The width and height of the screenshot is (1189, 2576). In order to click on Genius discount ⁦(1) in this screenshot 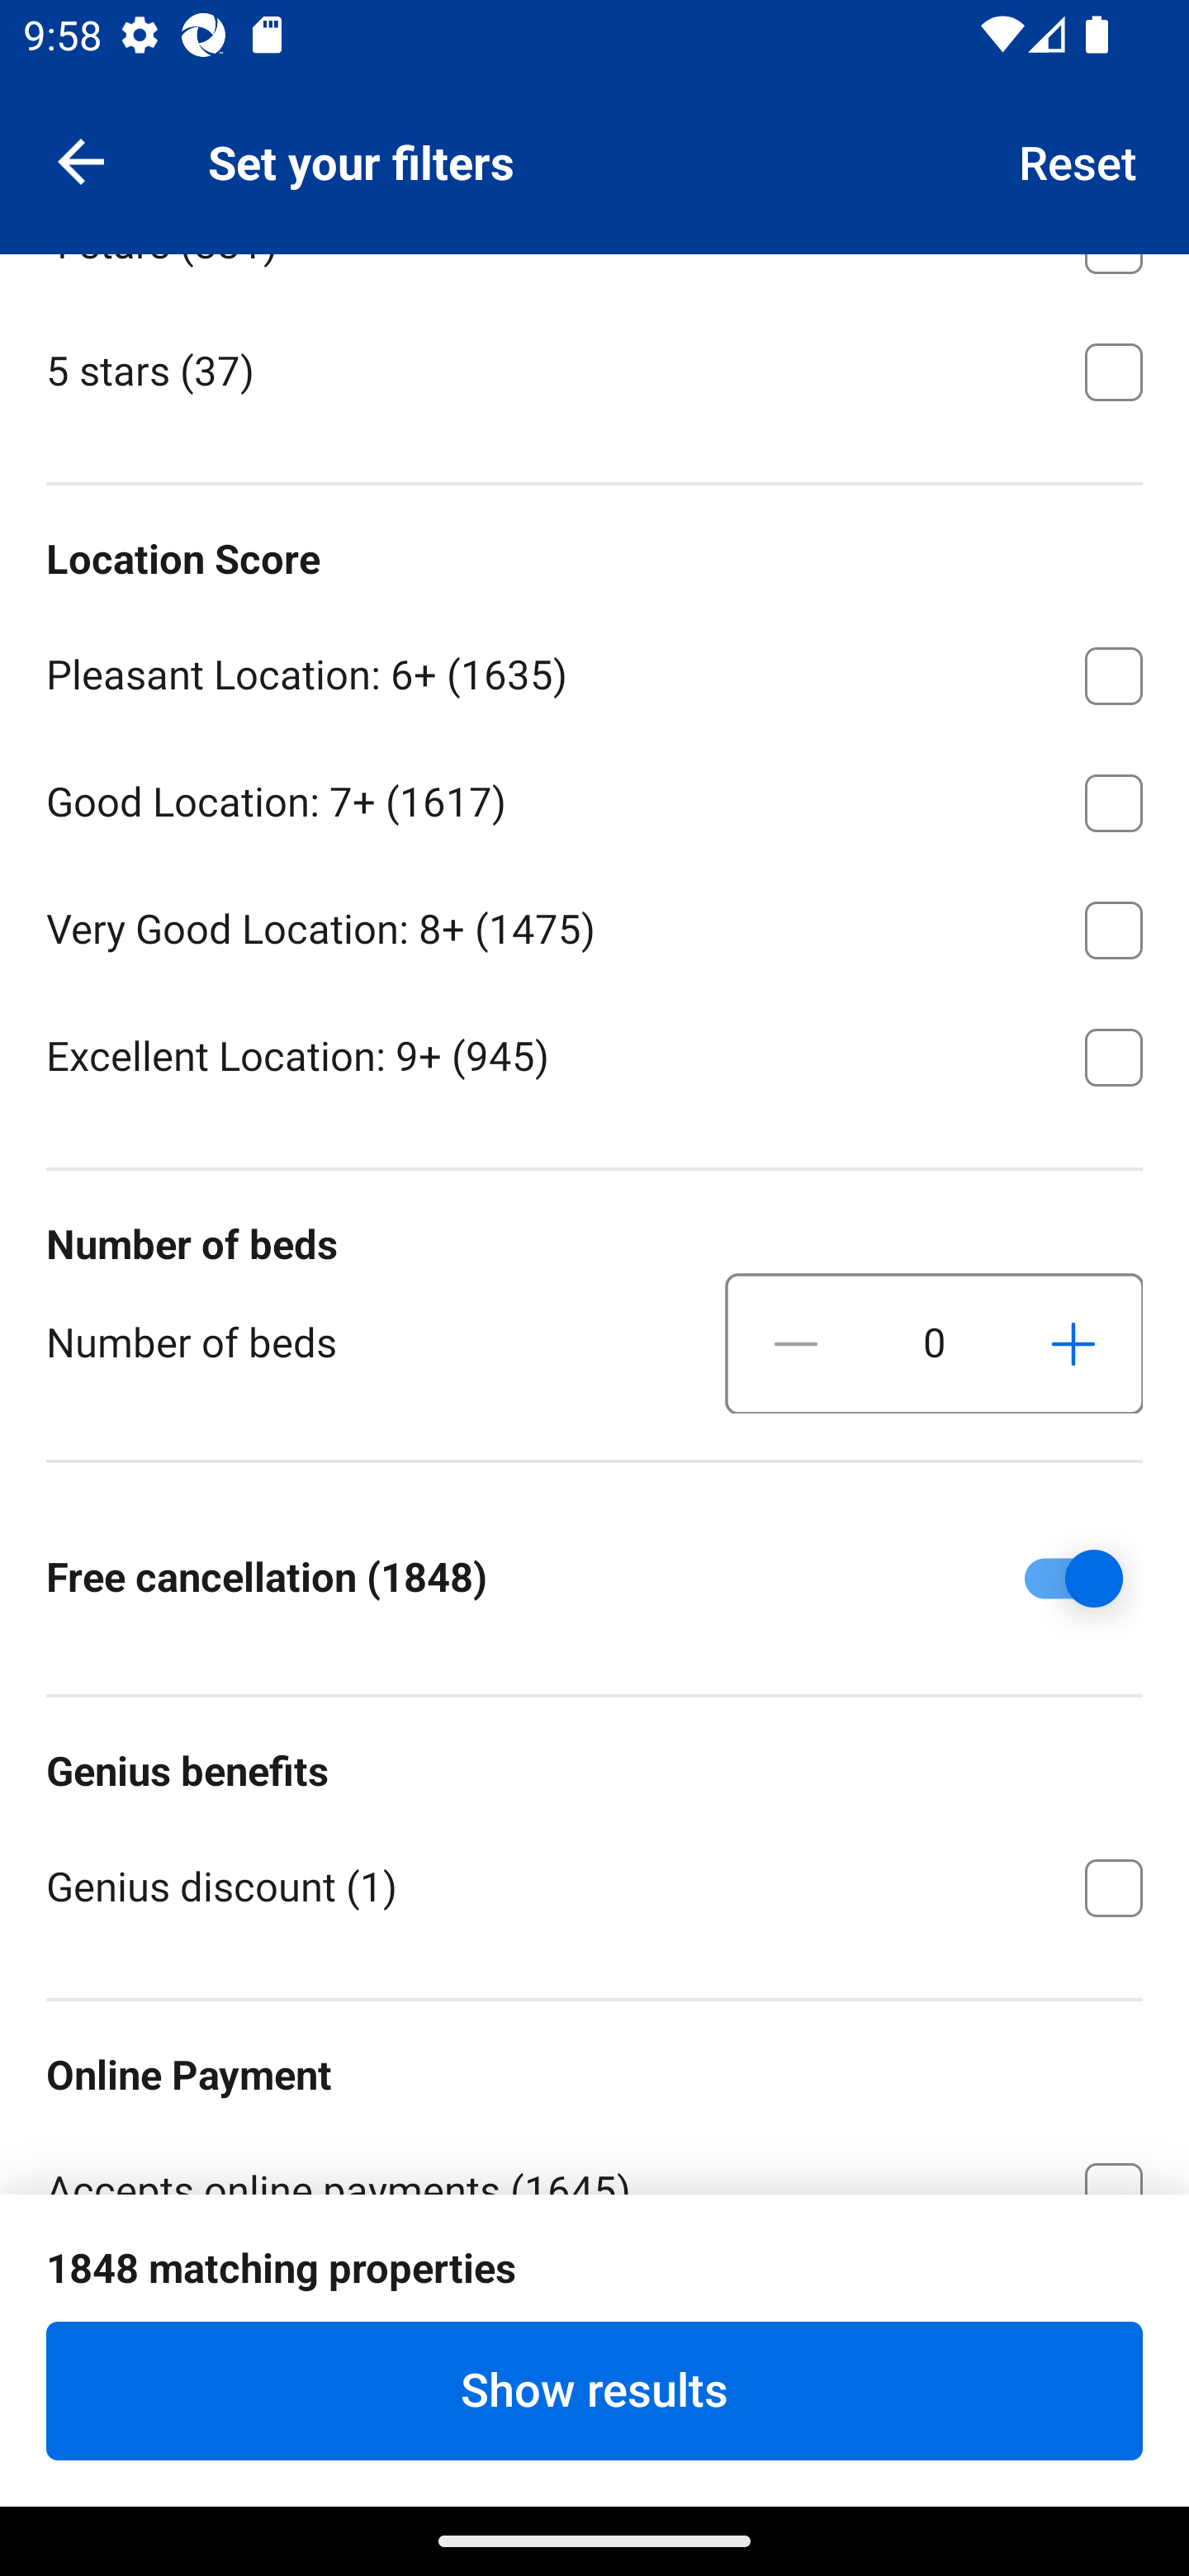, I will do `click(594, 1885)`.